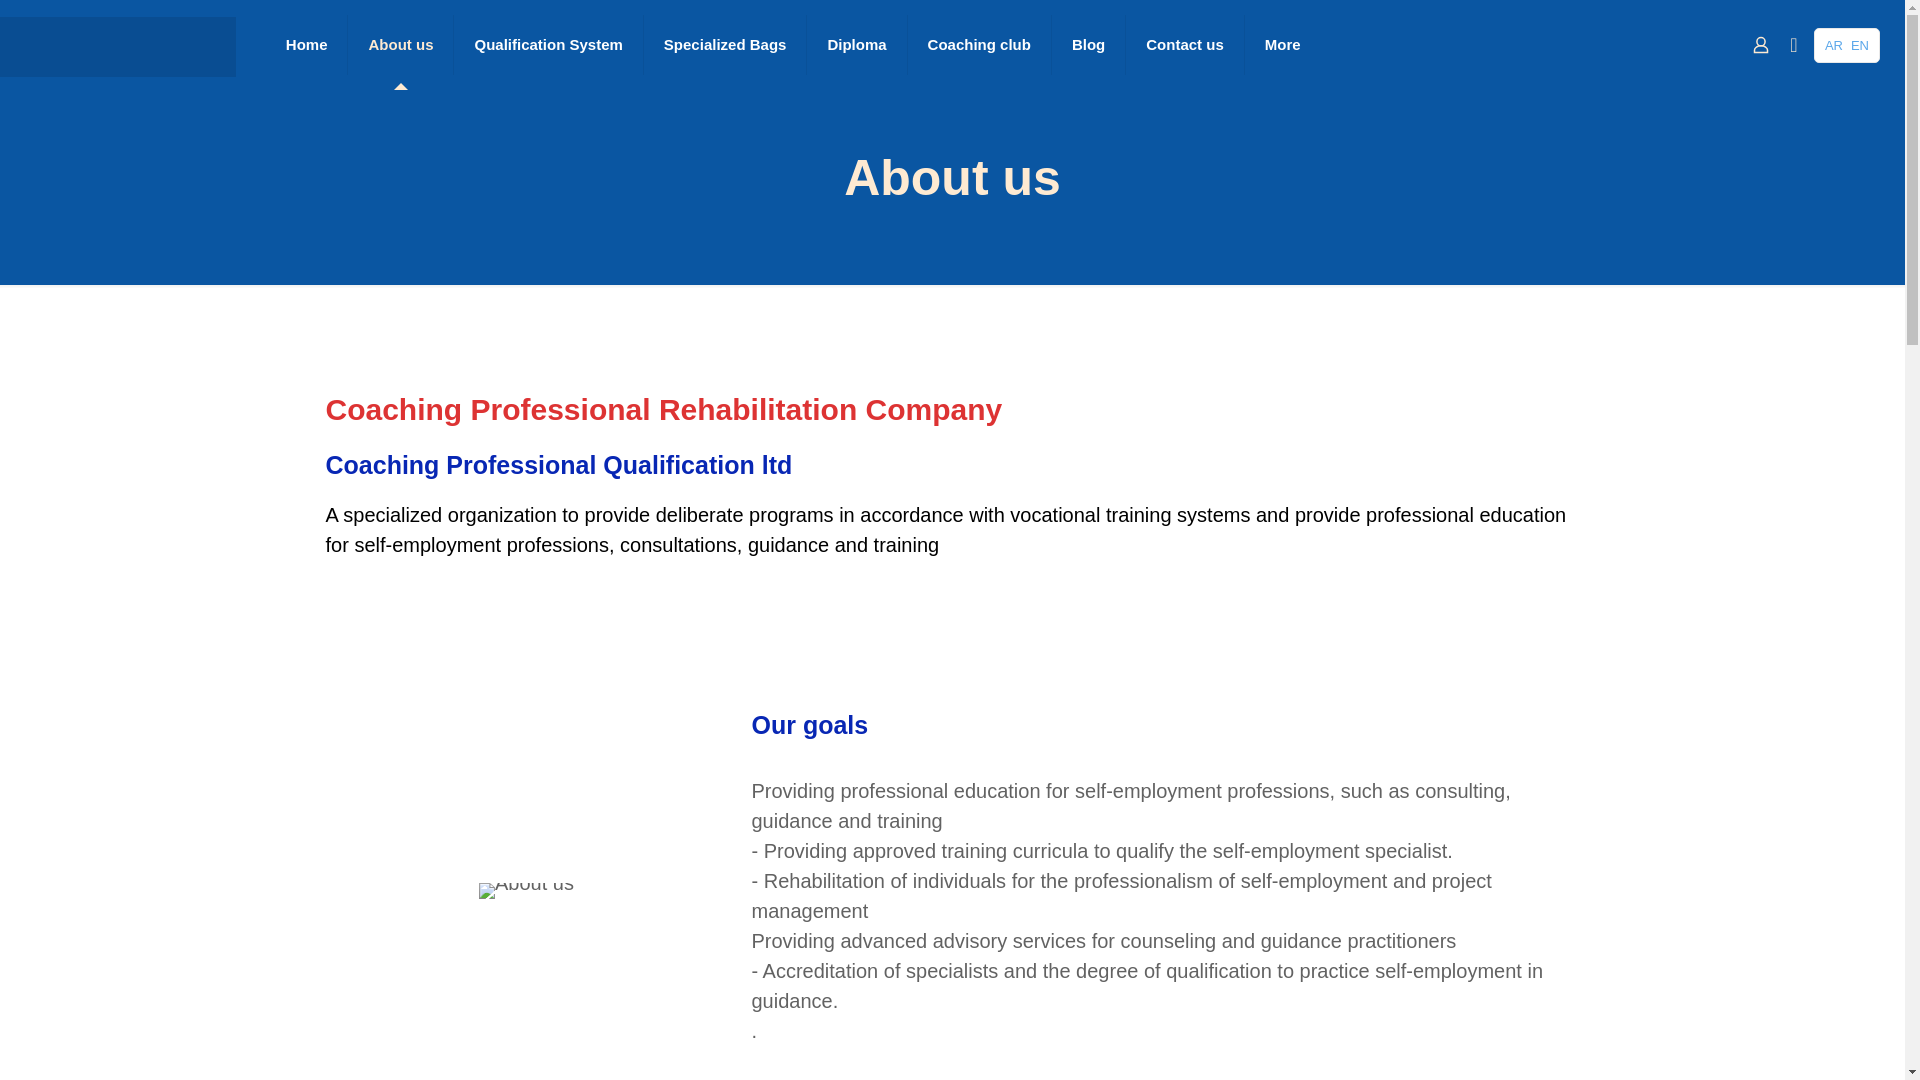 The width and height of the screenshot is (1920, 1080). What do you see at coordinates (1834, 44) in the screenshot?
I see `AR` at bounding box center [1834, 44].